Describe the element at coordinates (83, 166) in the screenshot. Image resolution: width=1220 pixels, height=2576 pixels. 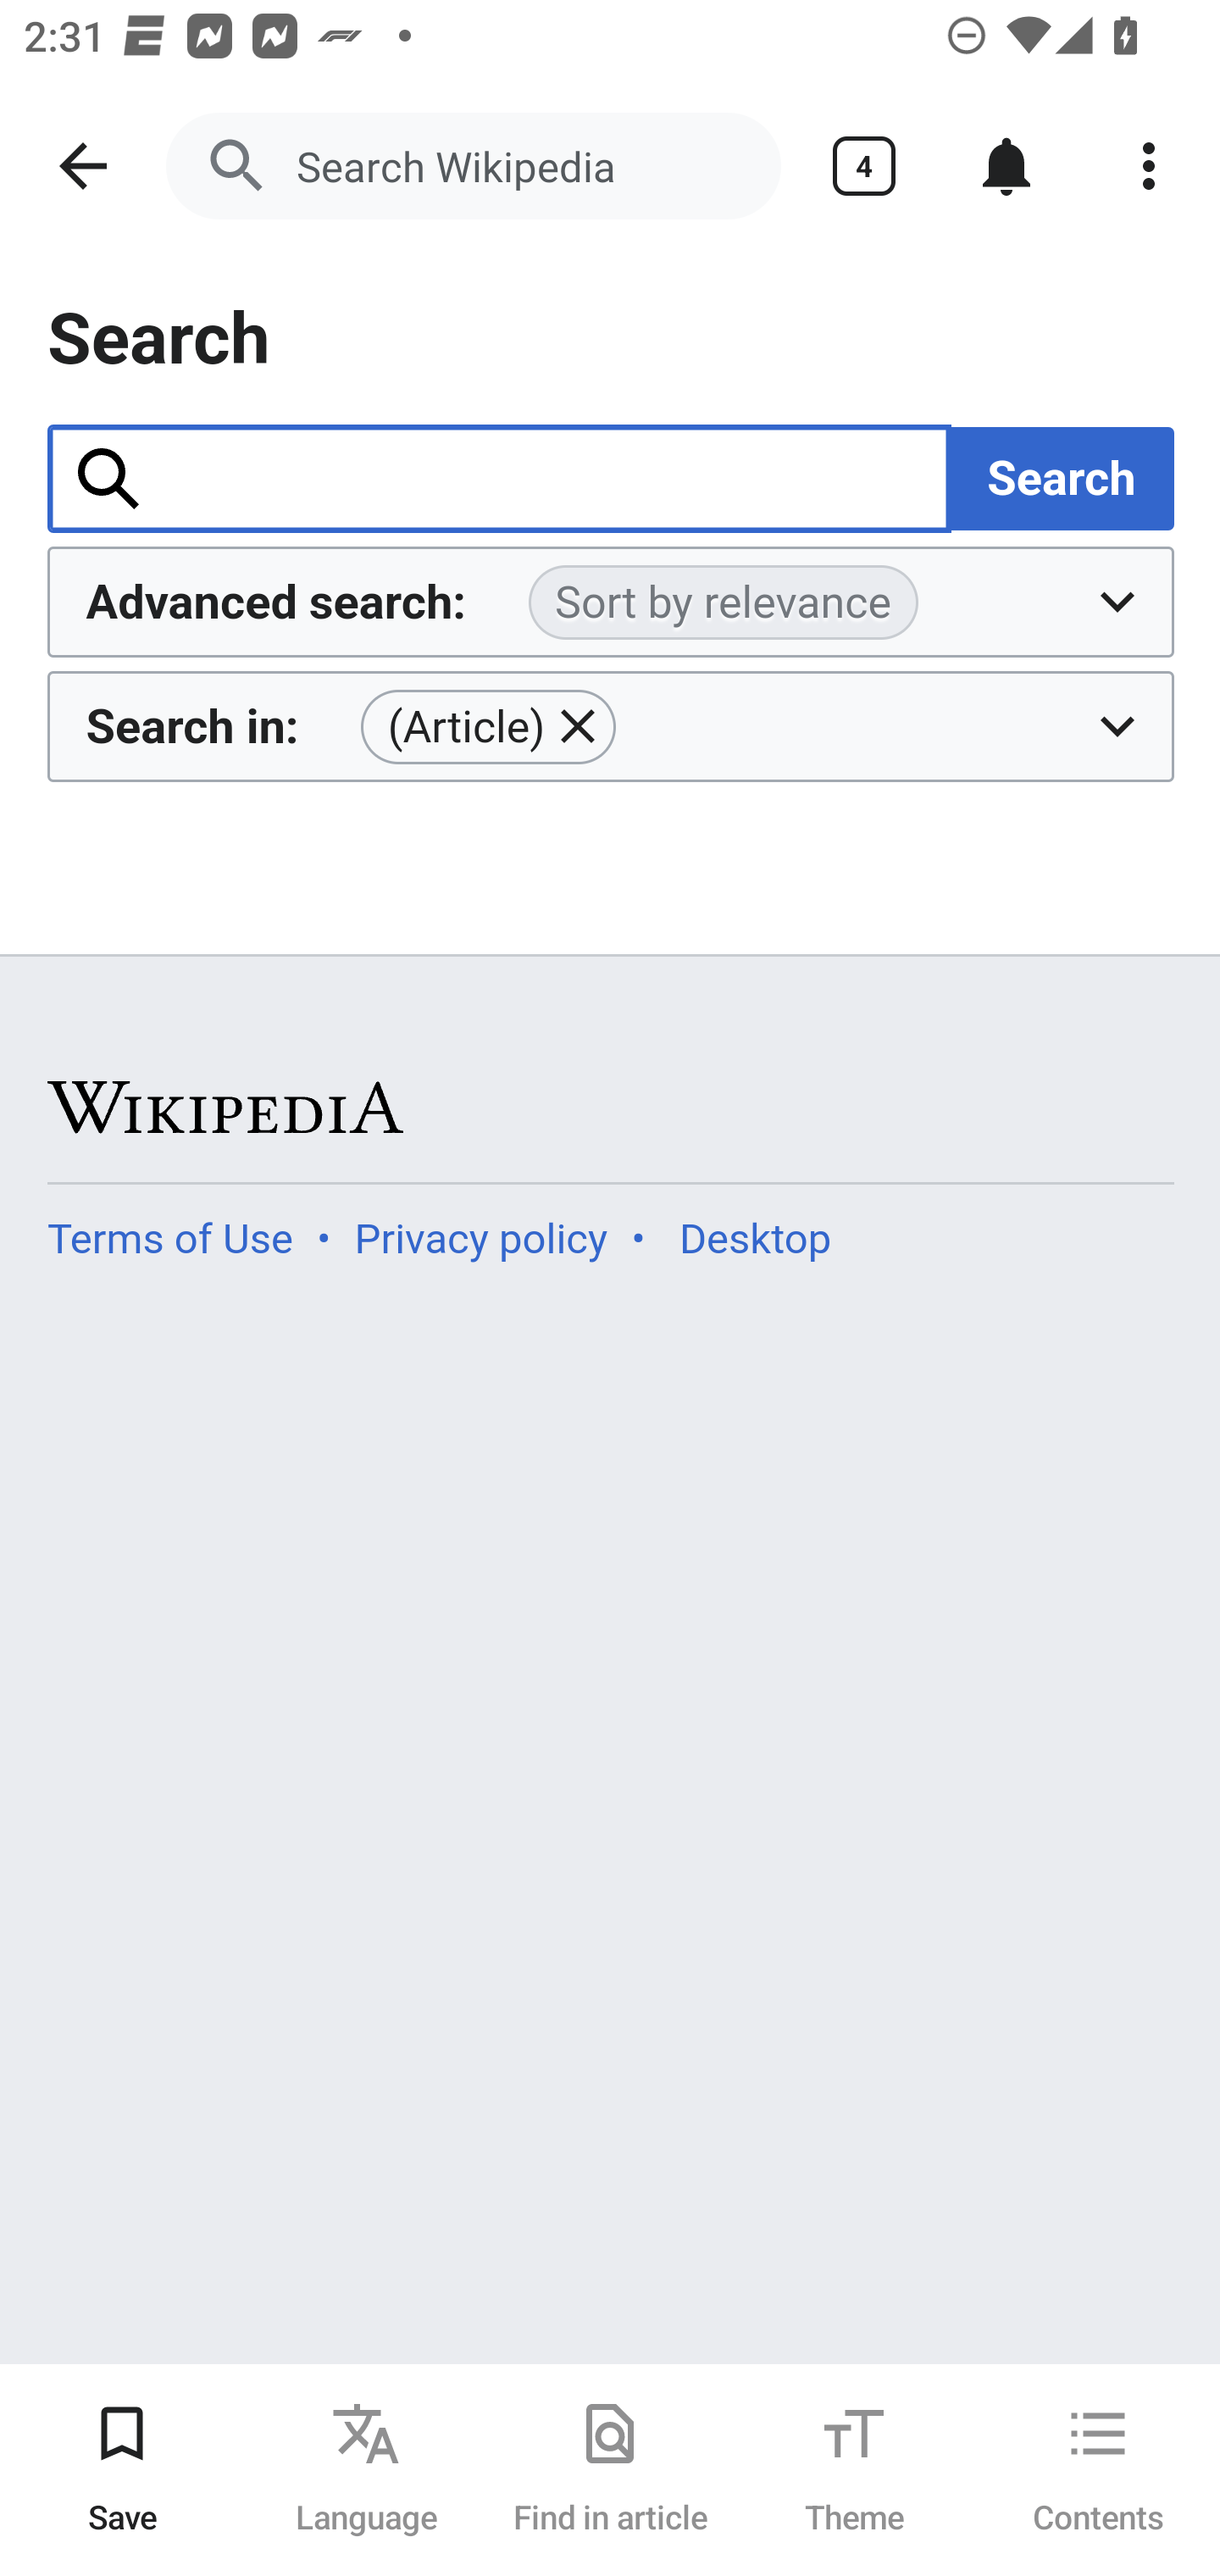
I see `Navigate up` at that location.